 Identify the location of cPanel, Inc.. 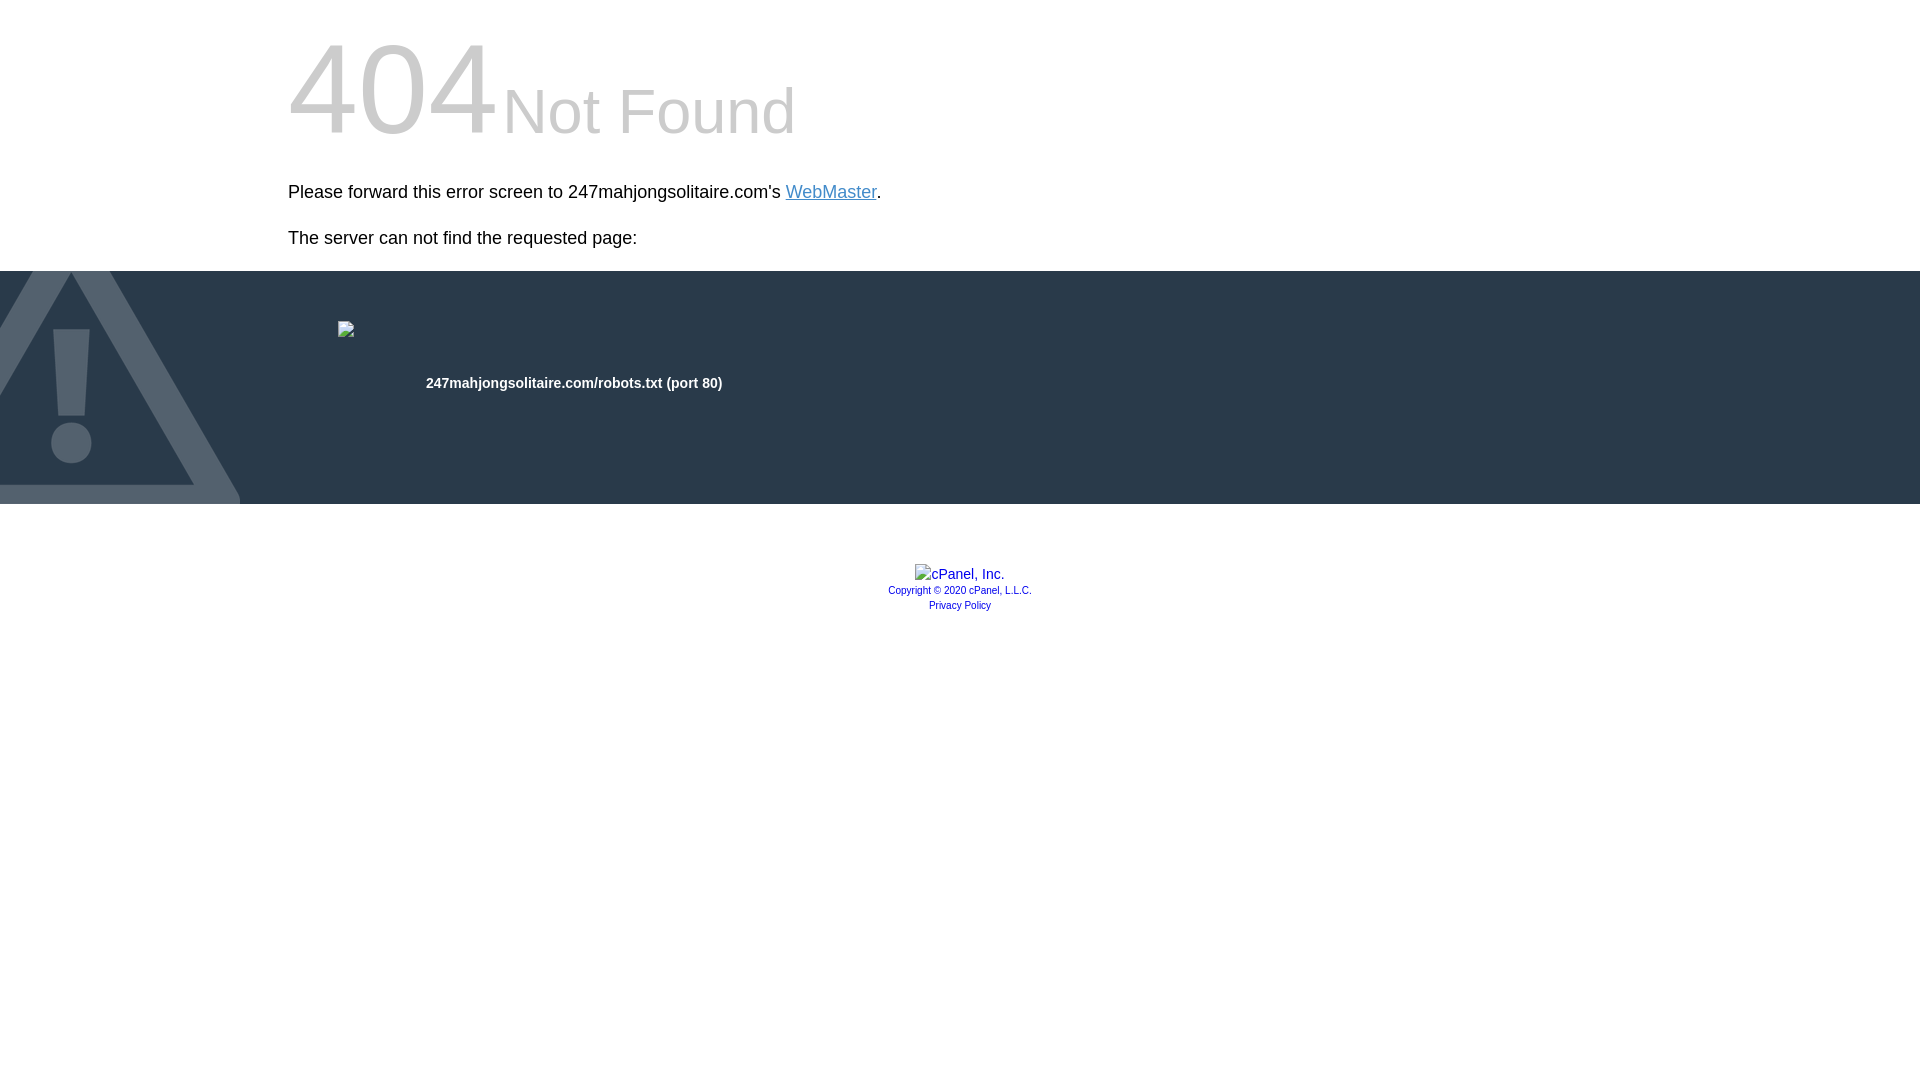
(960, 574).